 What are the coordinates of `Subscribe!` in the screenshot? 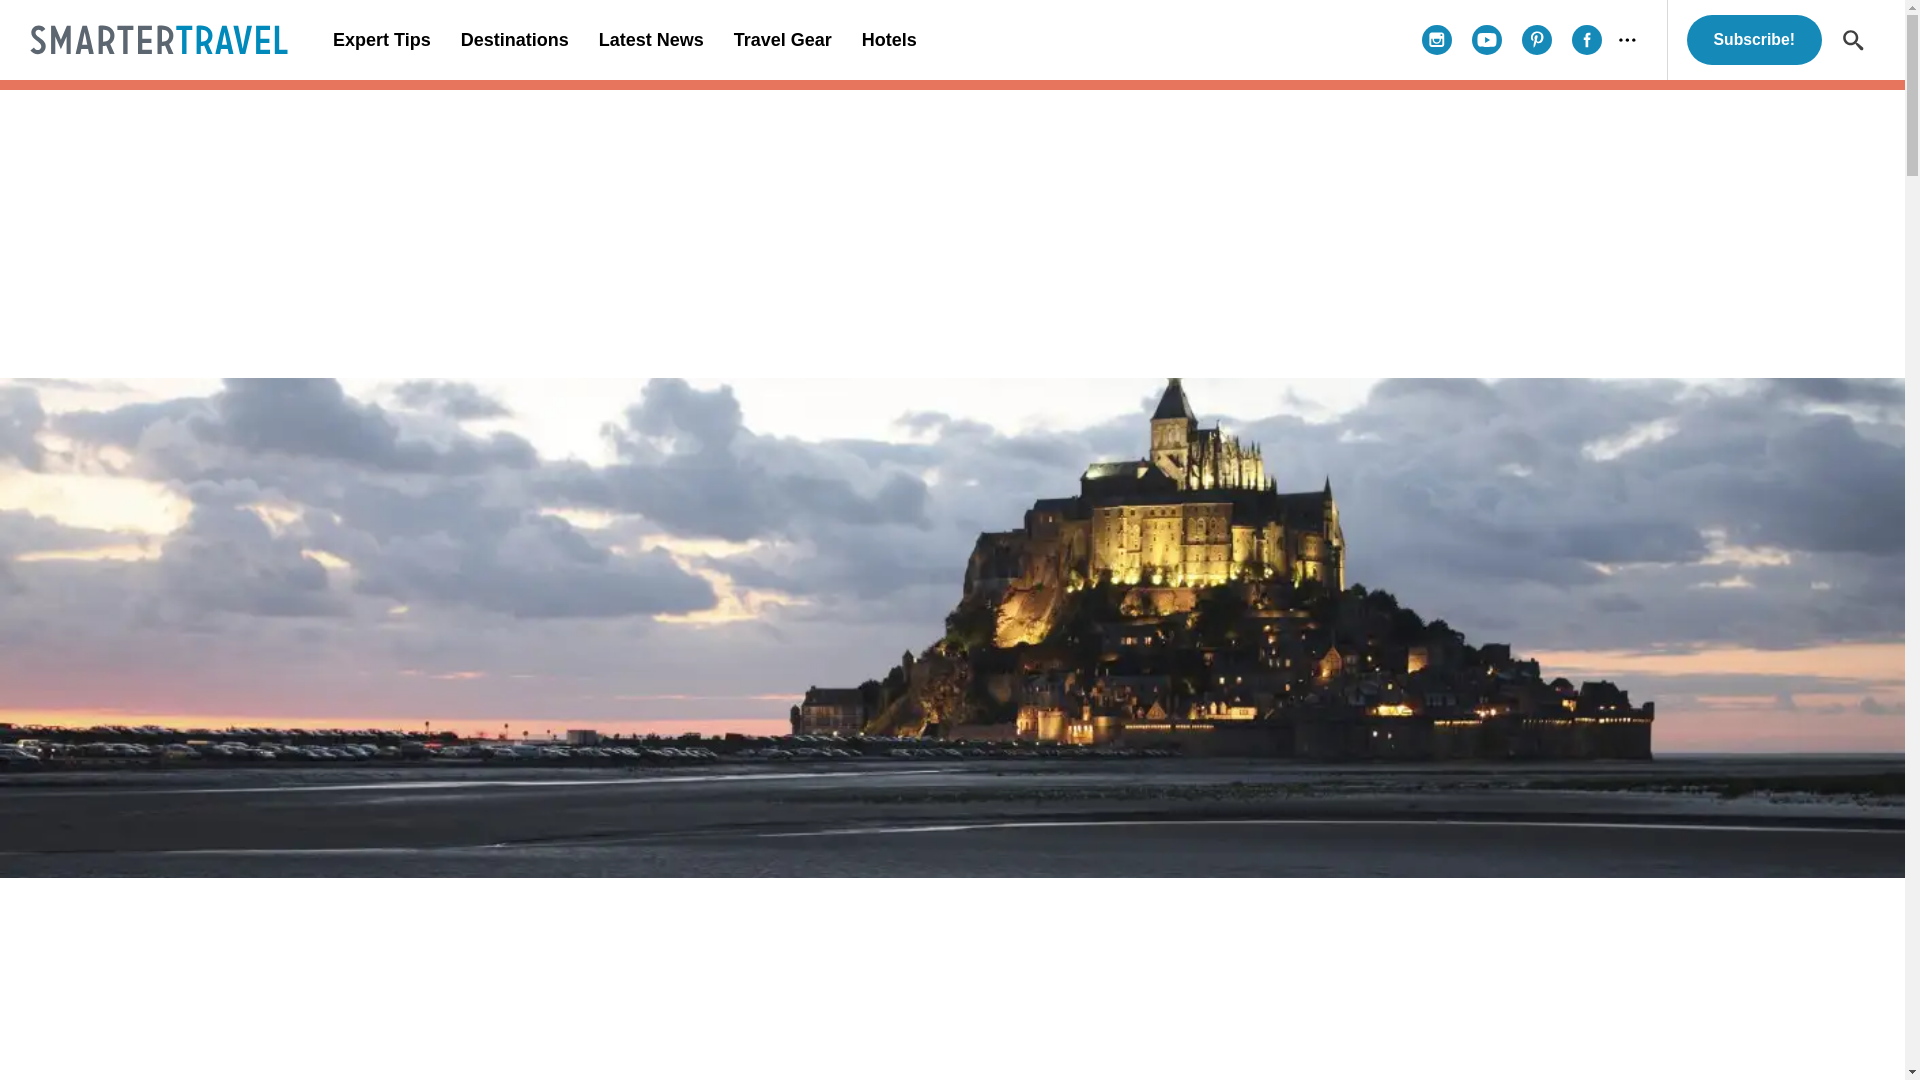 It's located at (1754, 40).